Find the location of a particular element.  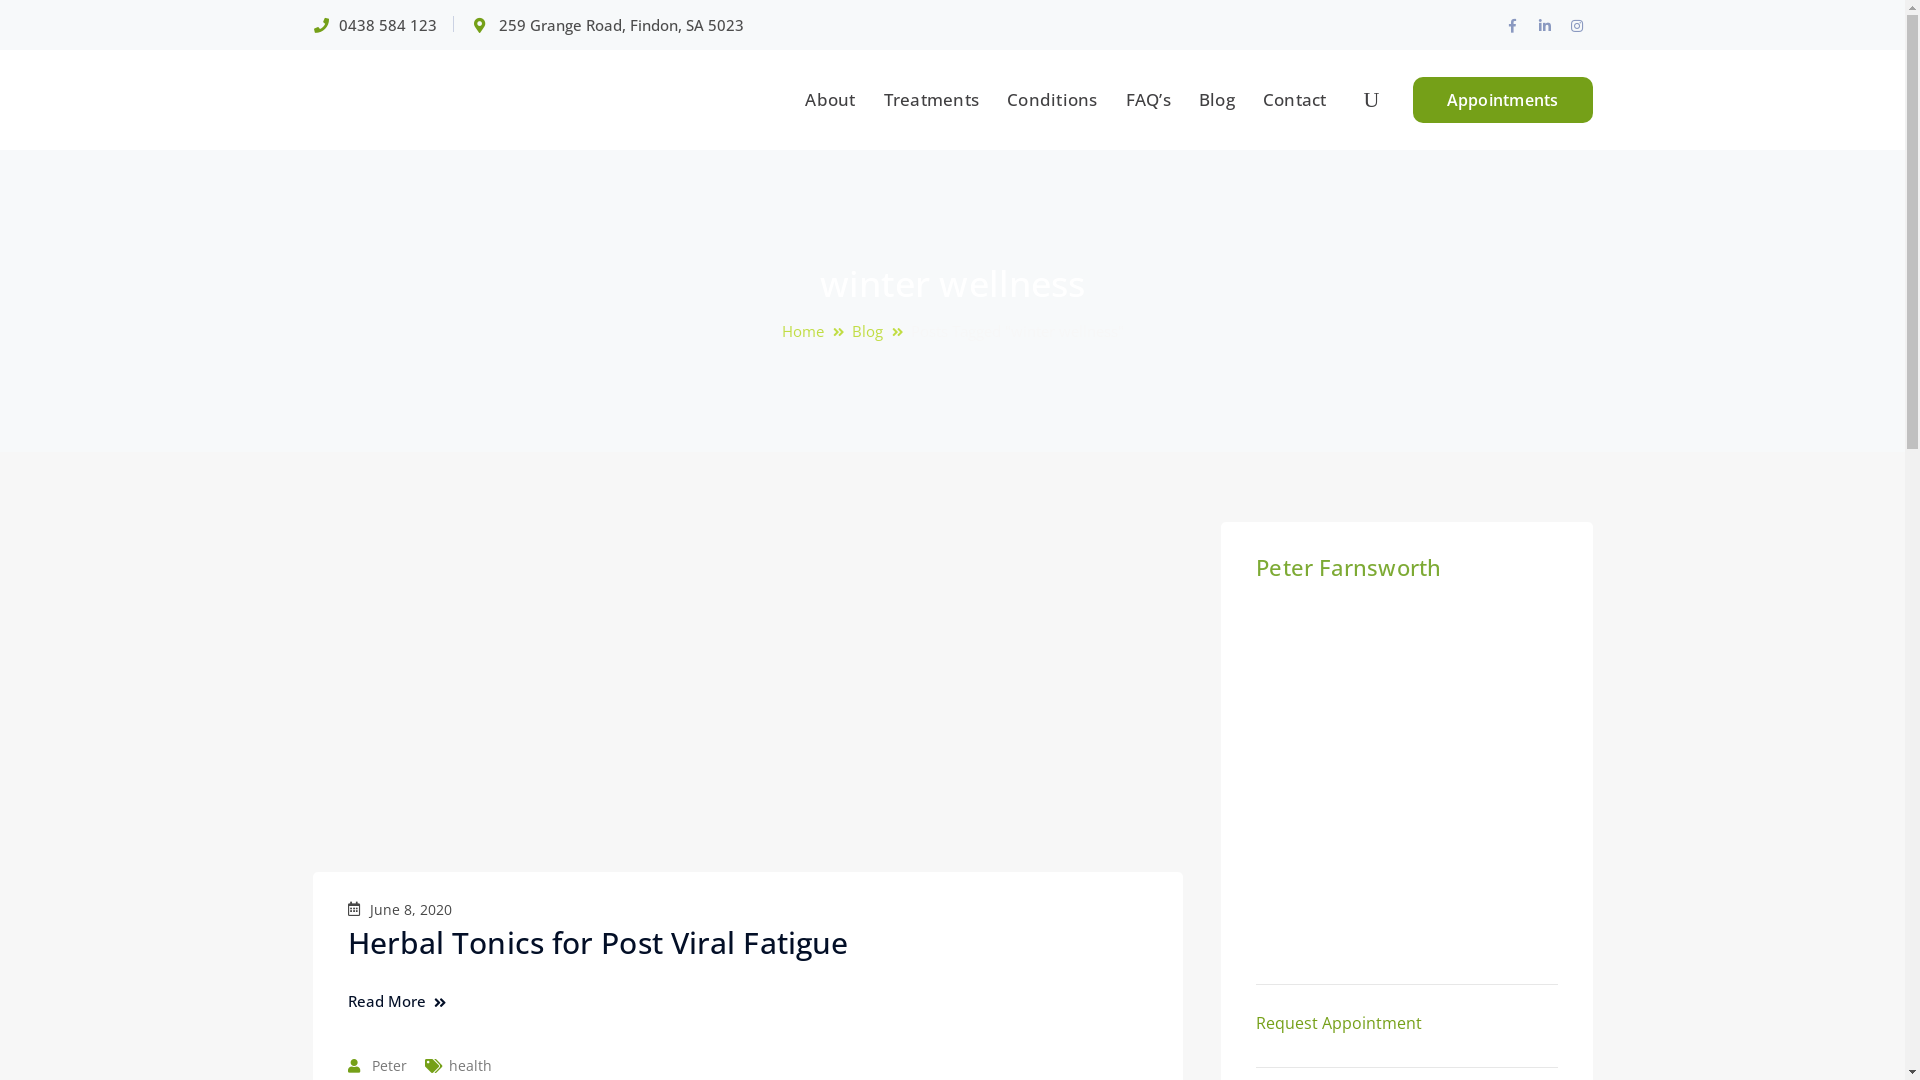

Appointments is located at coordinates (1502, 100).